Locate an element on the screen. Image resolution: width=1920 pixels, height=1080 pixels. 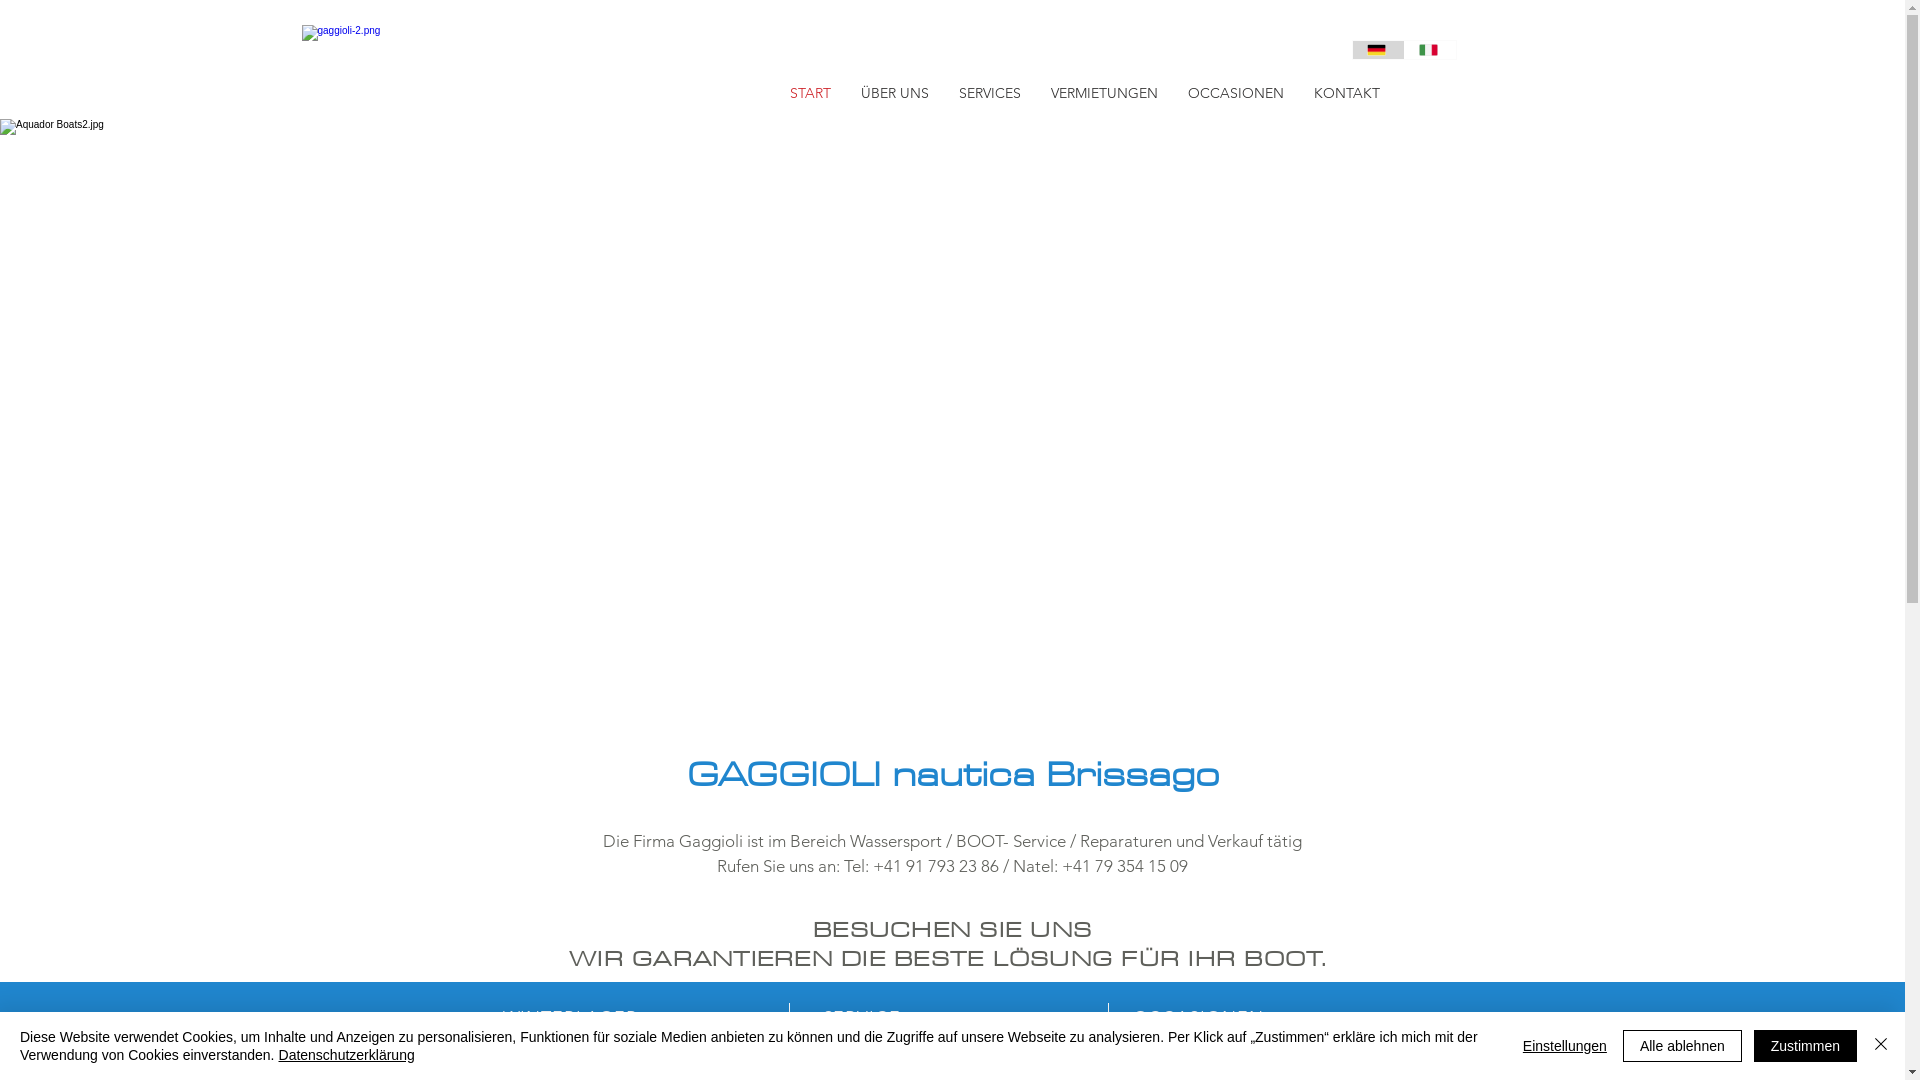
OCCASIONEN is located at coordinates (1235, 93).